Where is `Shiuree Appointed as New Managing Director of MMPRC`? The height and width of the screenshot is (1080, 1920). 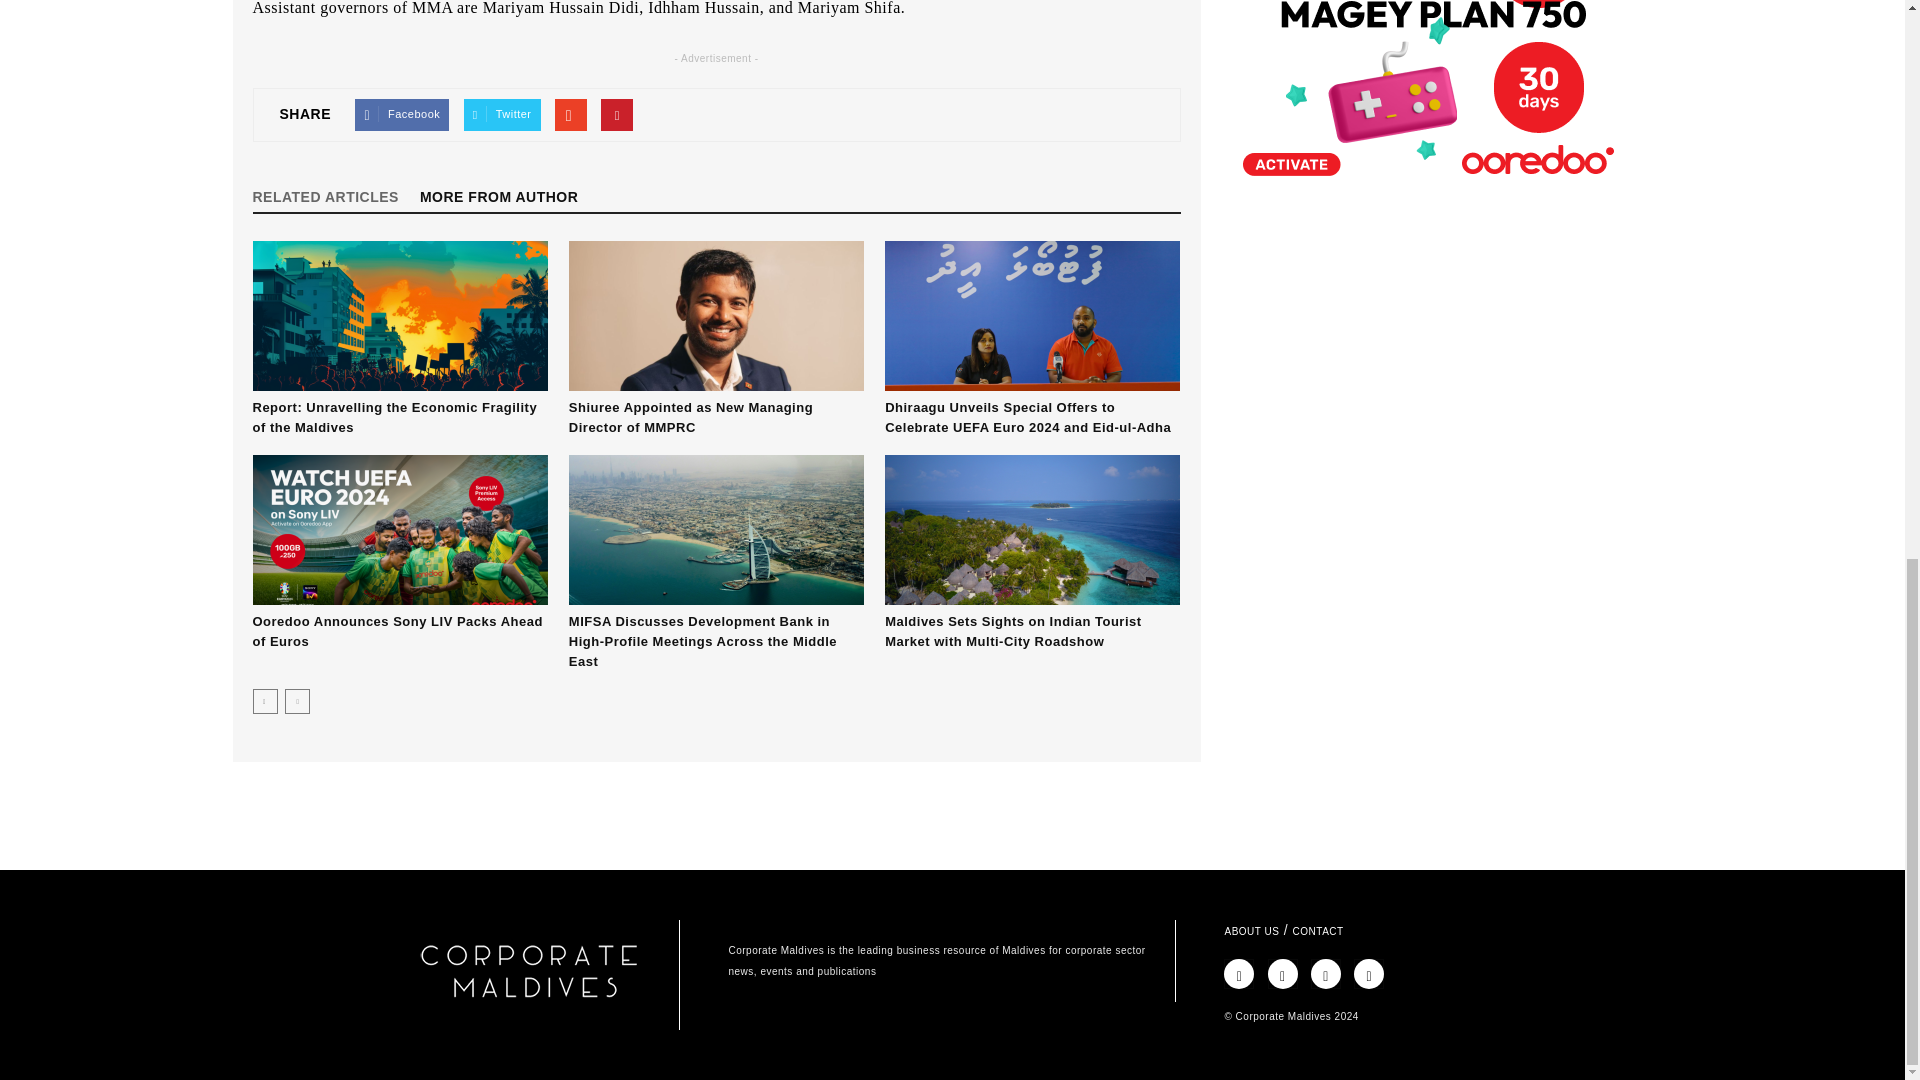 Shiuree Appointed as New Managing Director of MMPRC is located at coordinates (690, 417).